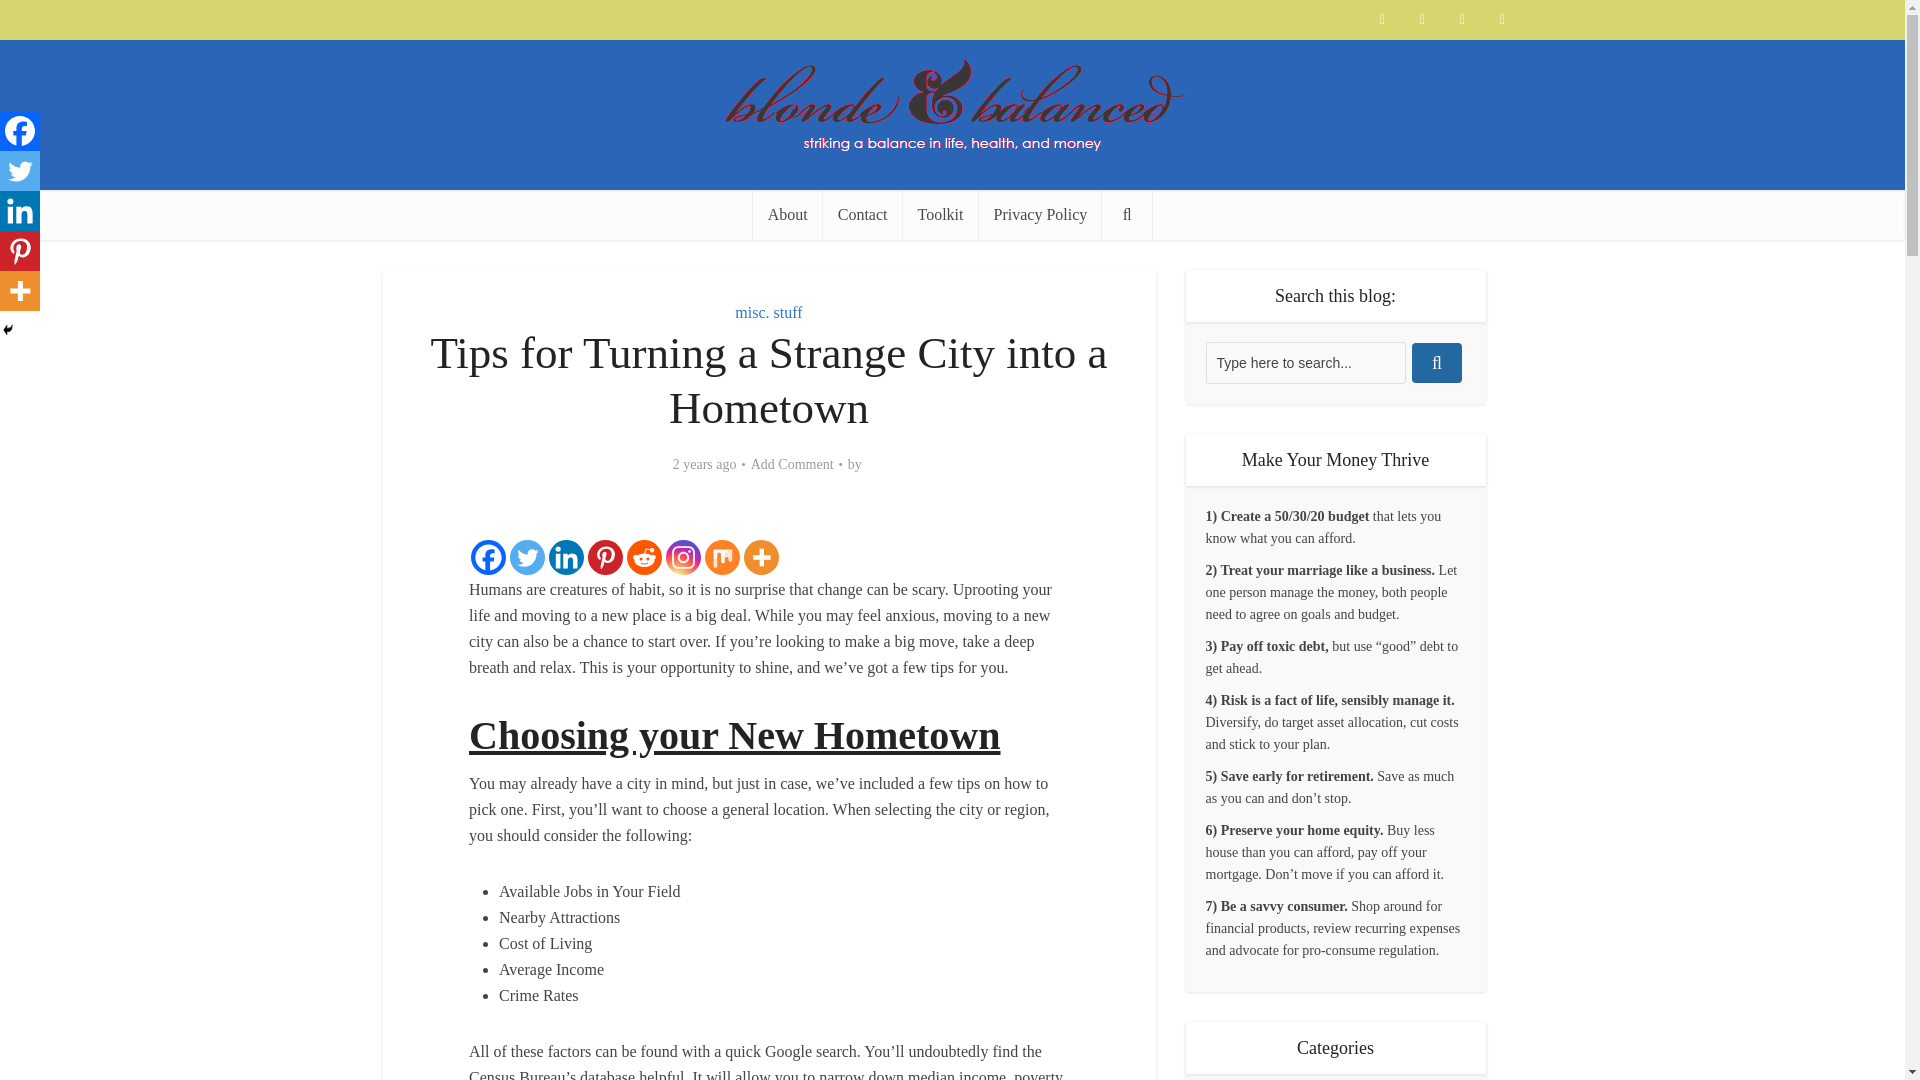  What do you see at coordinates (788, 214) in the screenshot?
I see `About` at bounding box center [788, 214].